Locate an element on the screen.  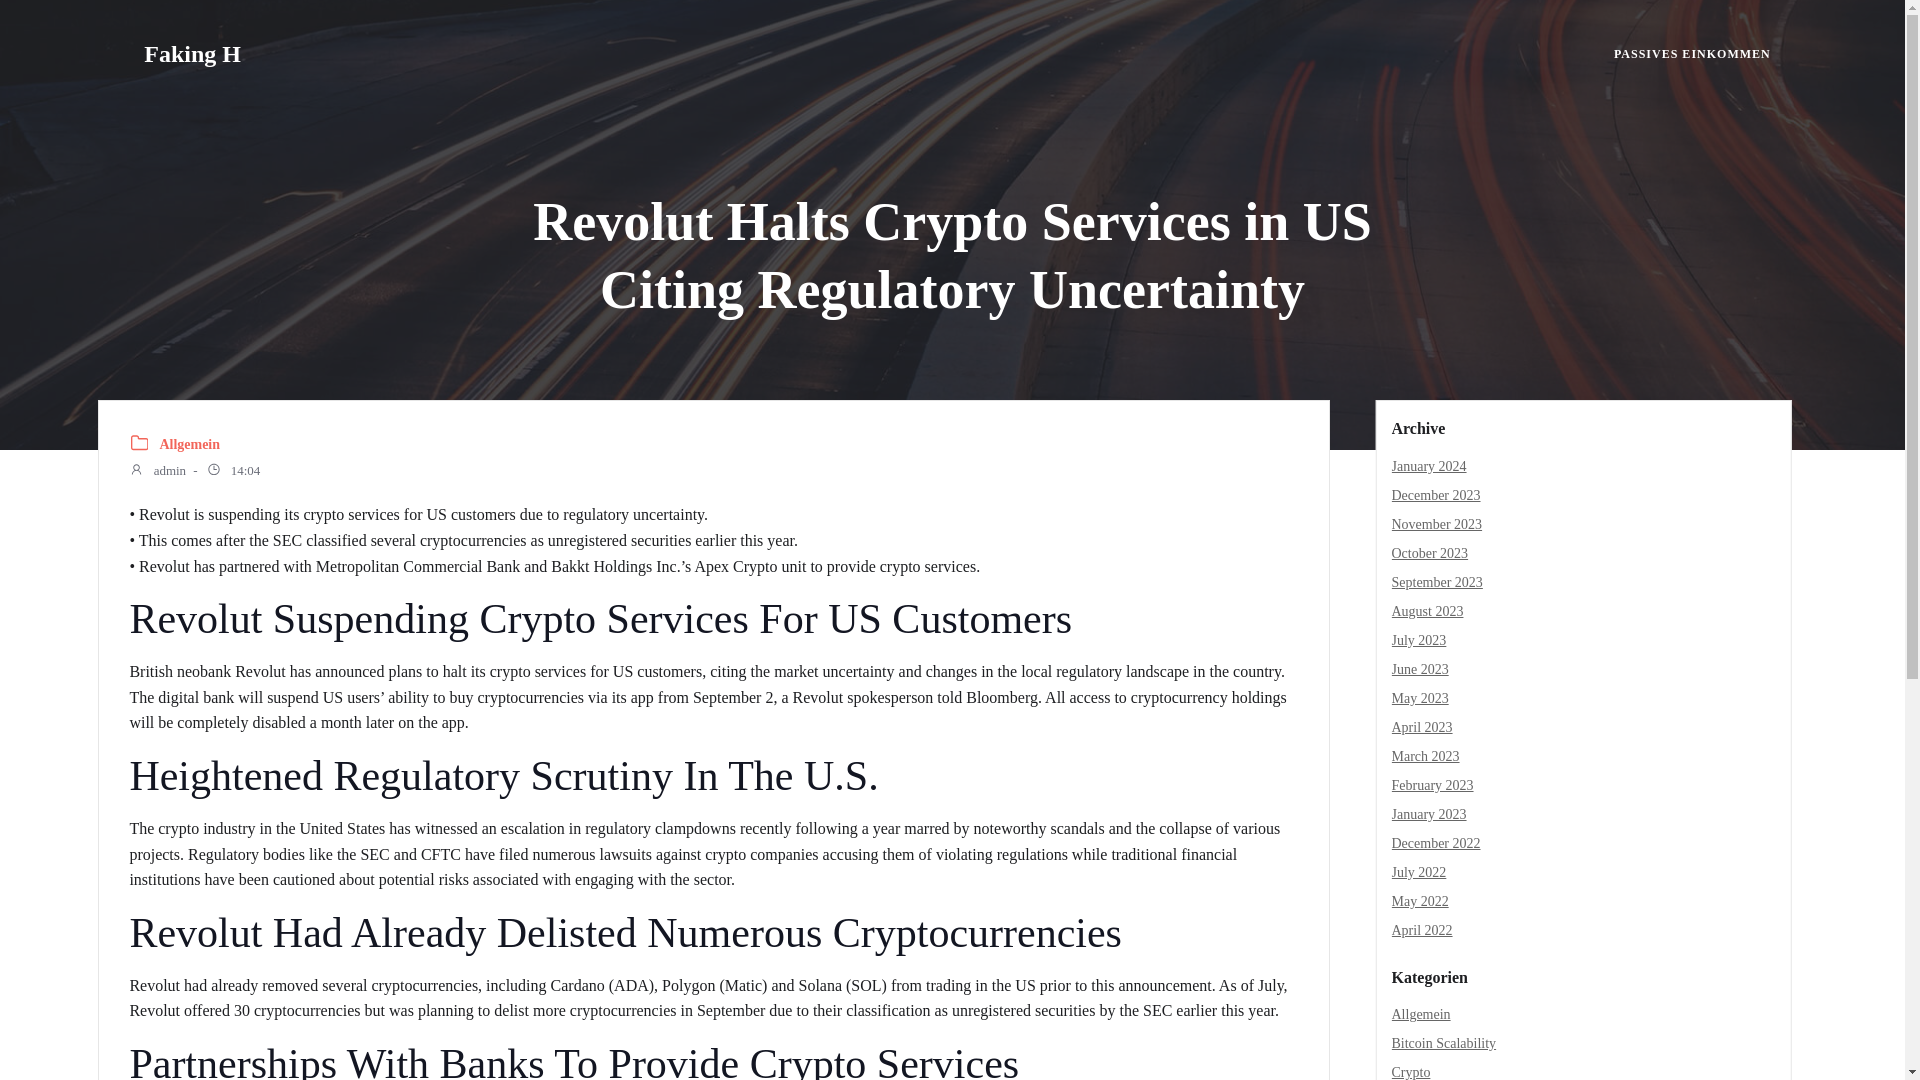
14:04 is located at coordinates (232, 472).